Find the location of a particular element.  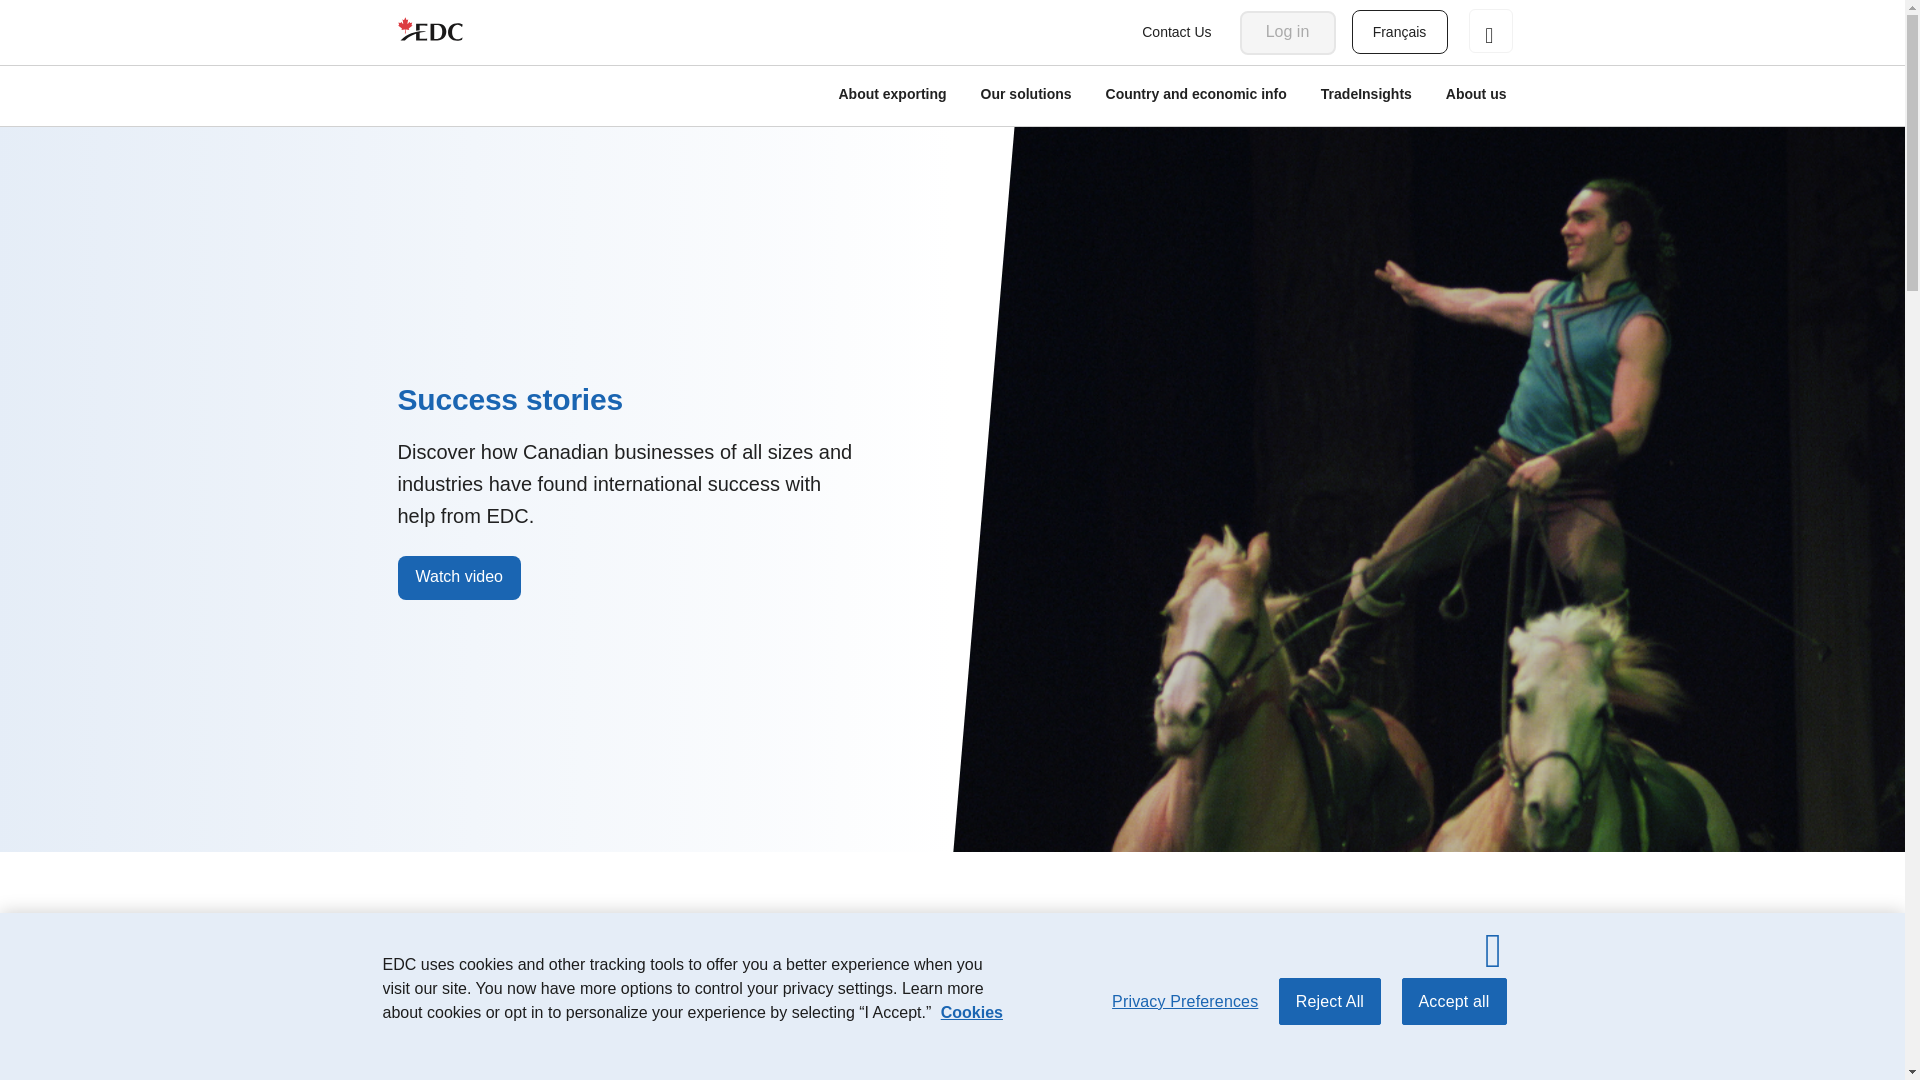

About exporting is located at coordinates (892, 96).